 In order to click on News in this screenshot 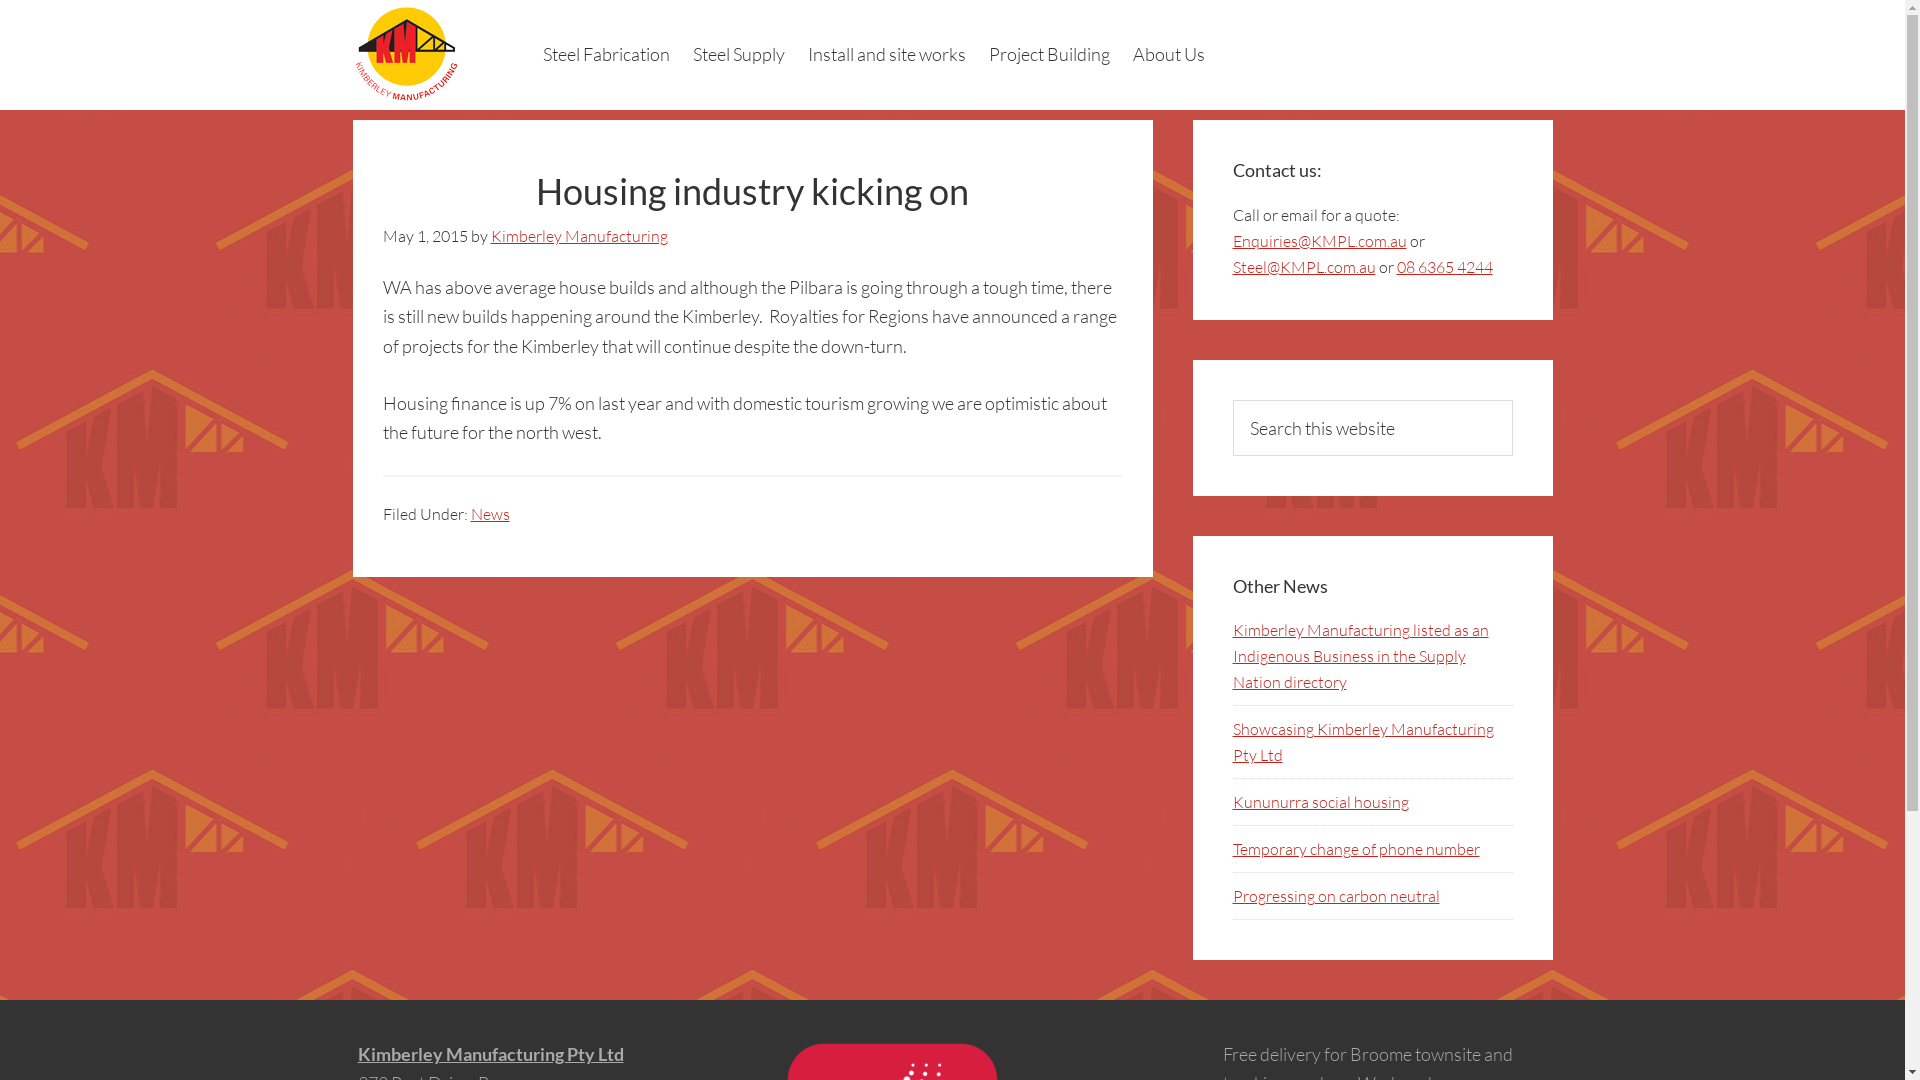, I will do `click(489, 514)`.